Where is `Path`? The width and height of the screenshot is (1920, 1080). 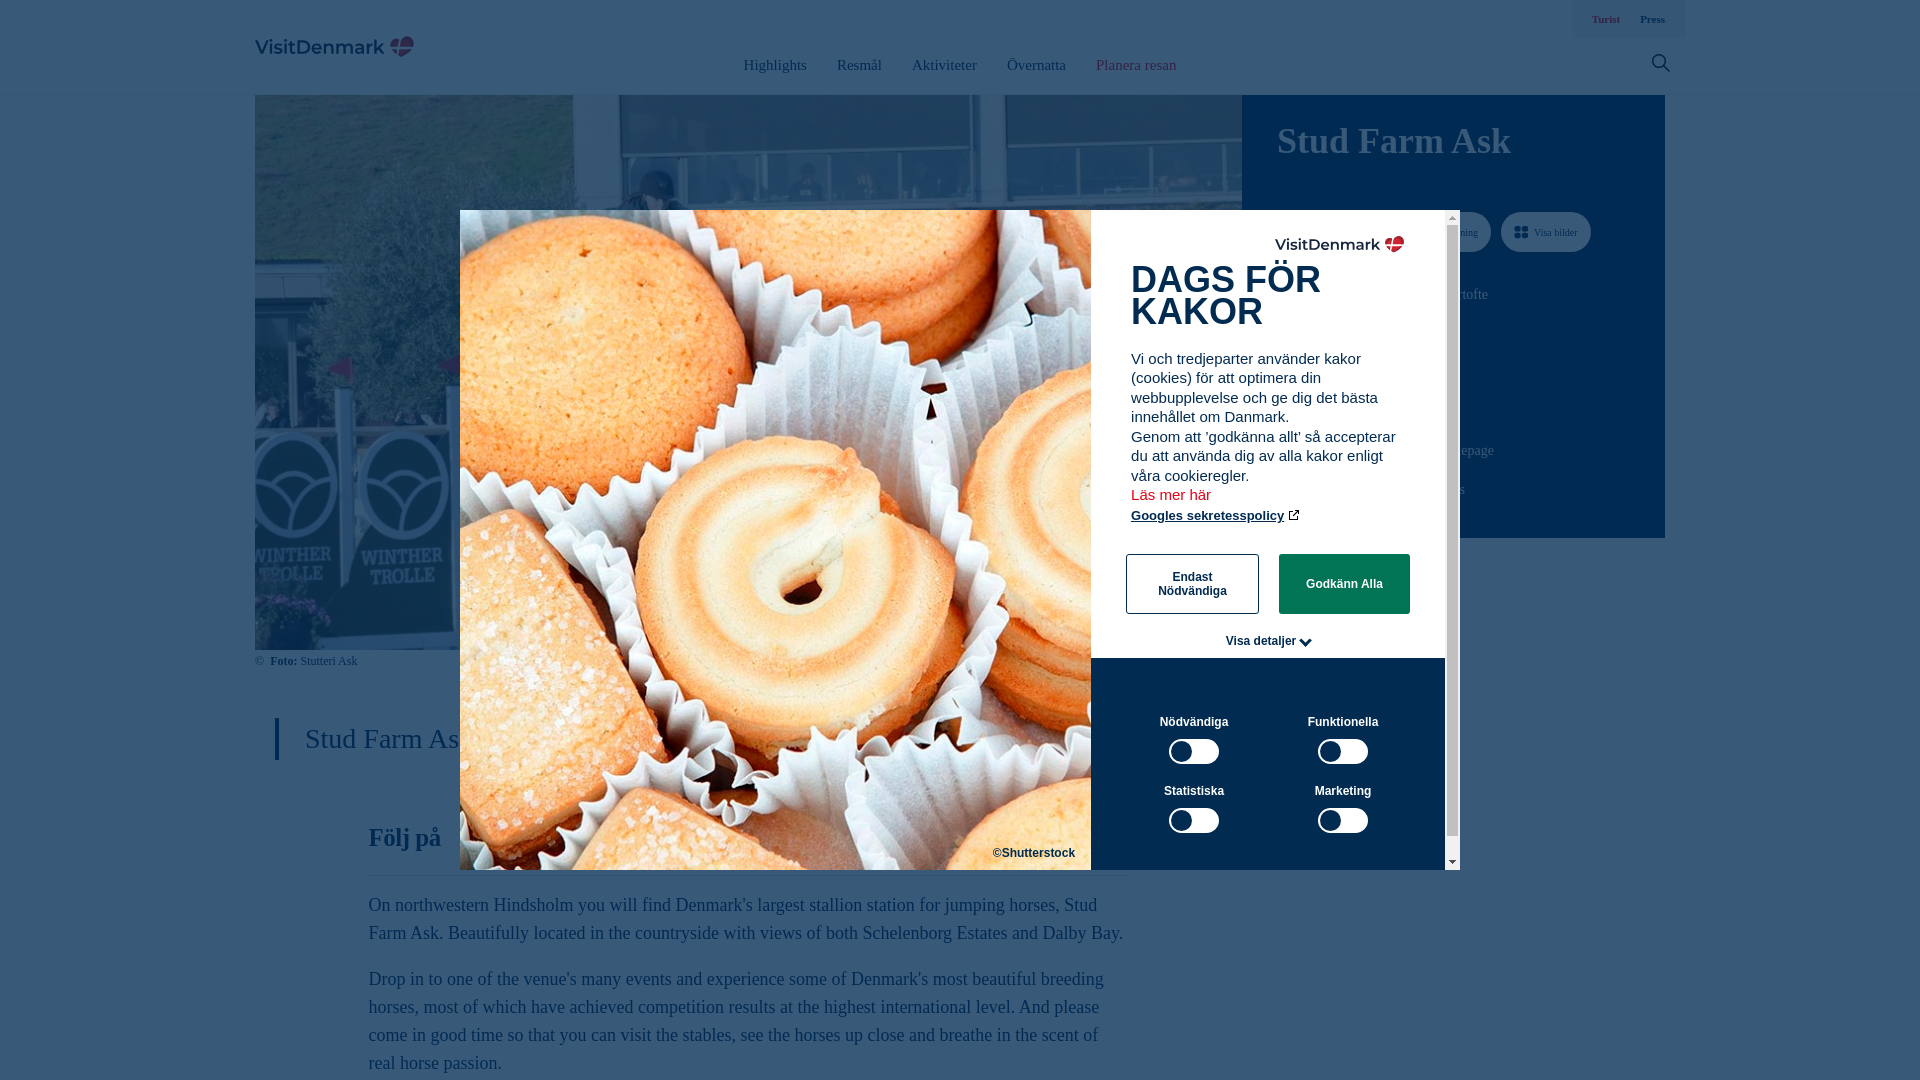 Path is located at coordinates (1283, 448).